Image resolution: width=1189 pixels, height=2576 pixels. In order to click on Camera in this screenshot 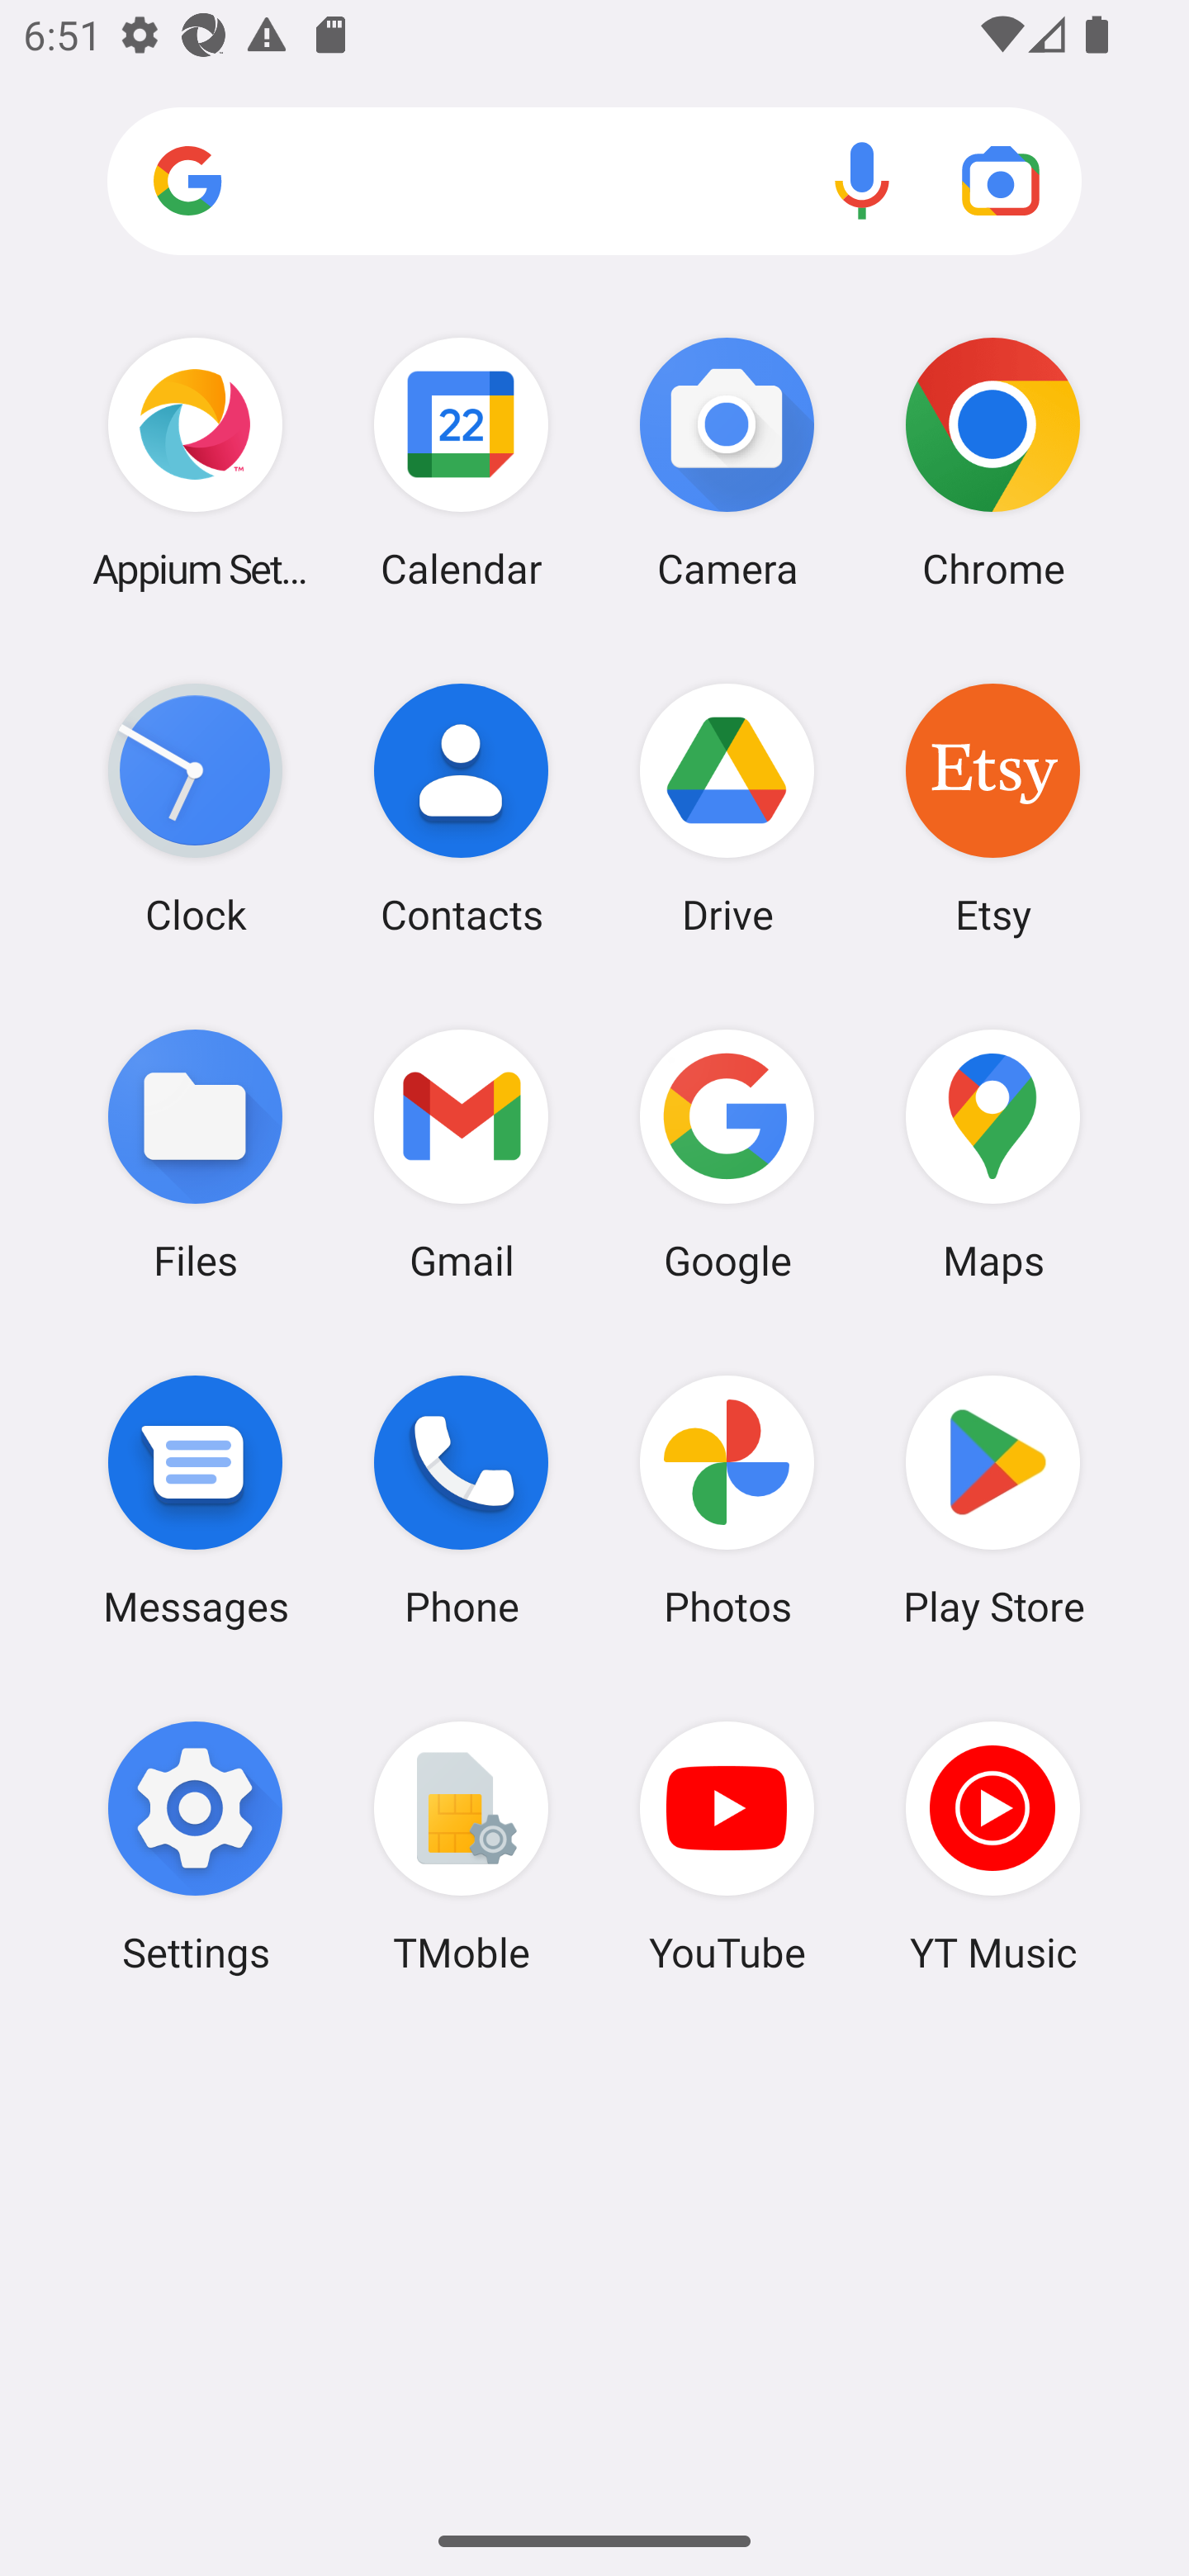, I will do `click(727, 462)`.